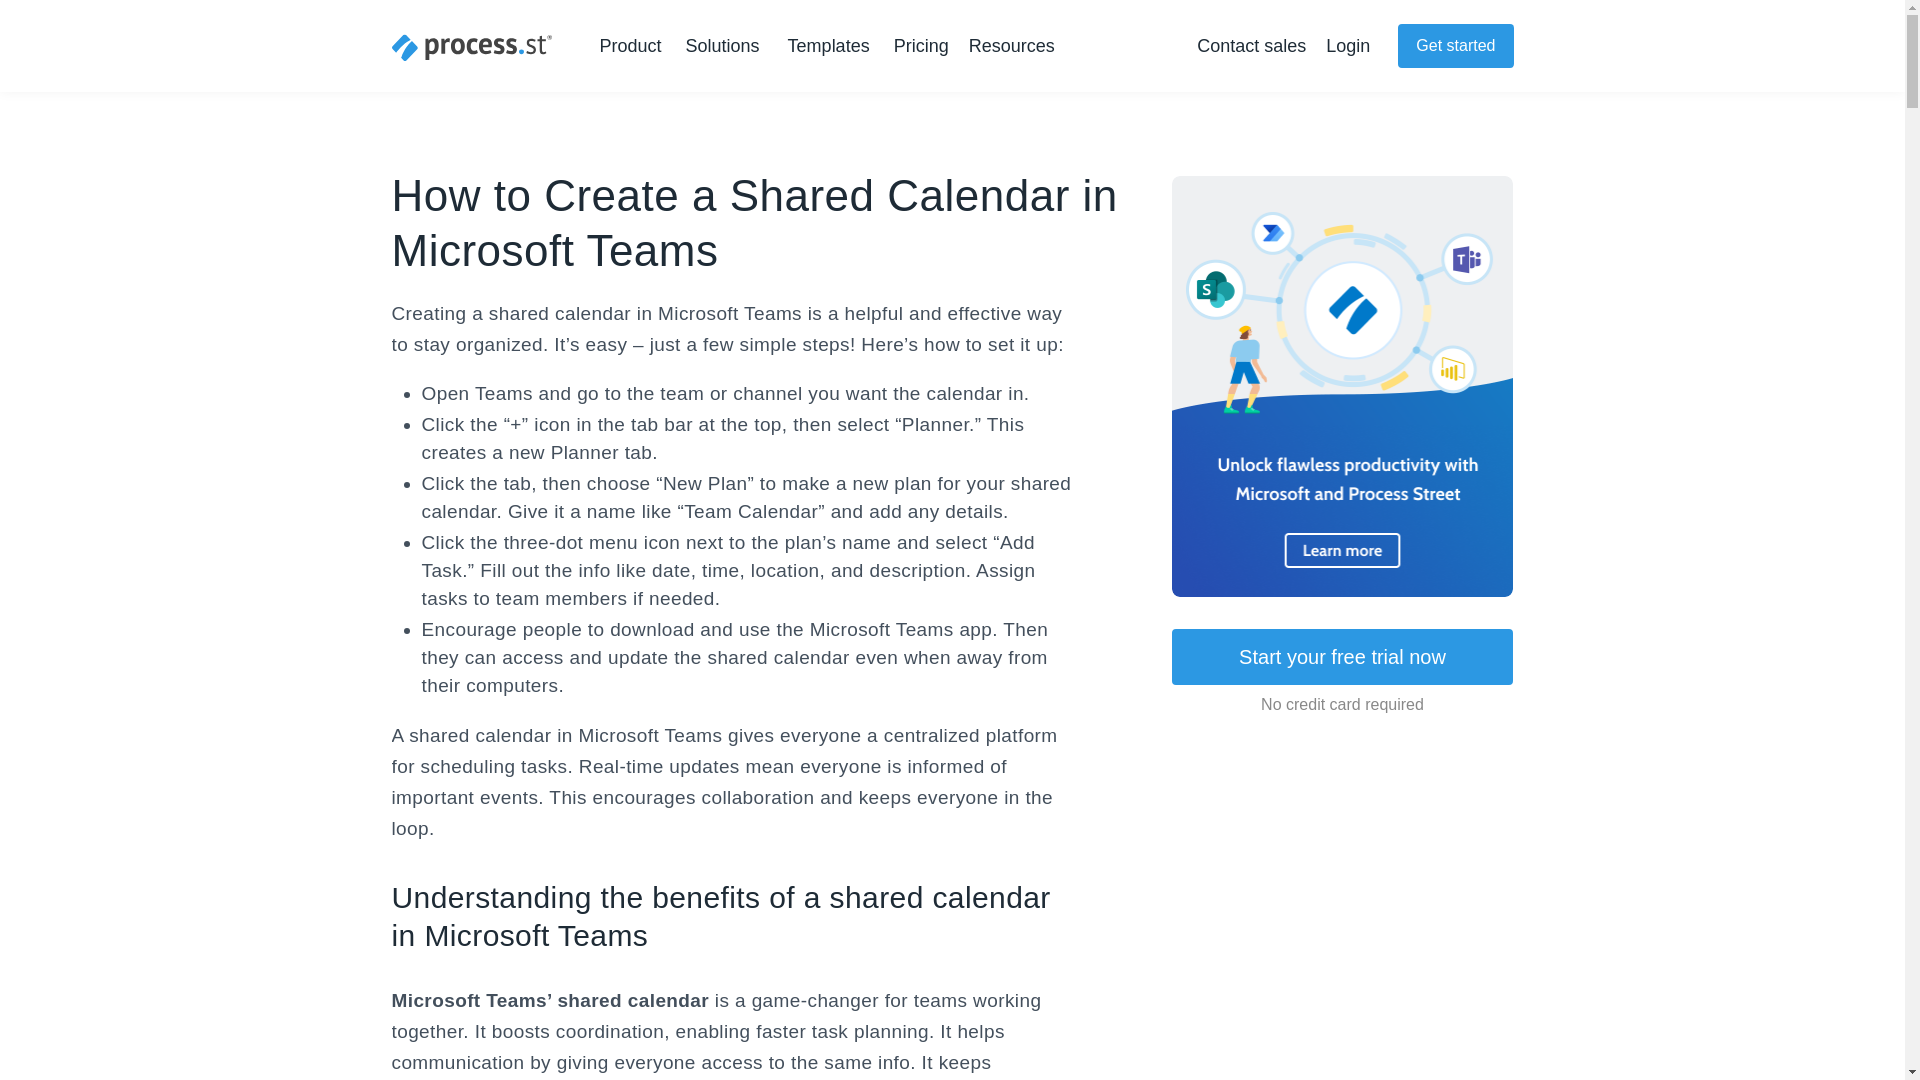 Image resolution: width=1920 pixels, height=1080 pixels. What do you see at coordinates (921, 46) in the screenshot?
I see `Pricing` at bounding box center [921, 46].